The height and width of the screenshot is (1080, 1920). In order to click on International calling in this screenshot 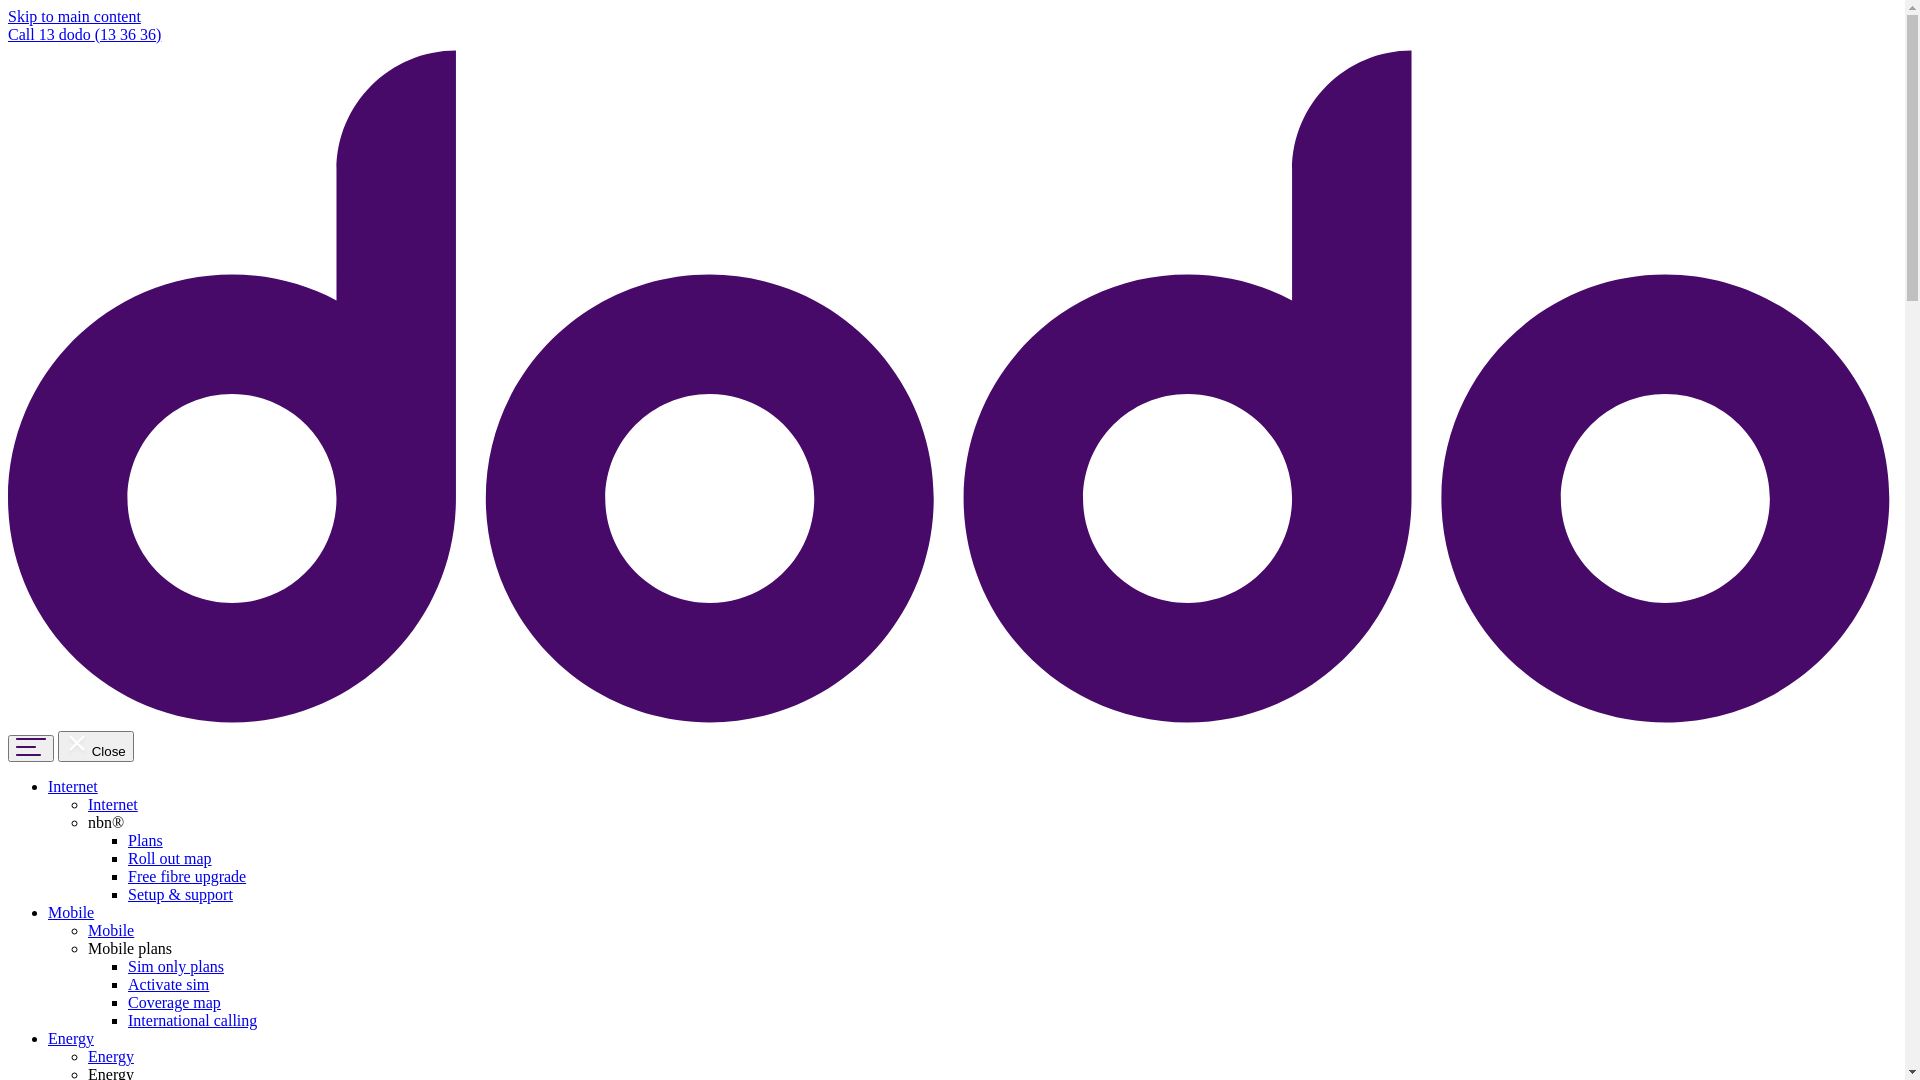, I will do `click(192, 1020)`.